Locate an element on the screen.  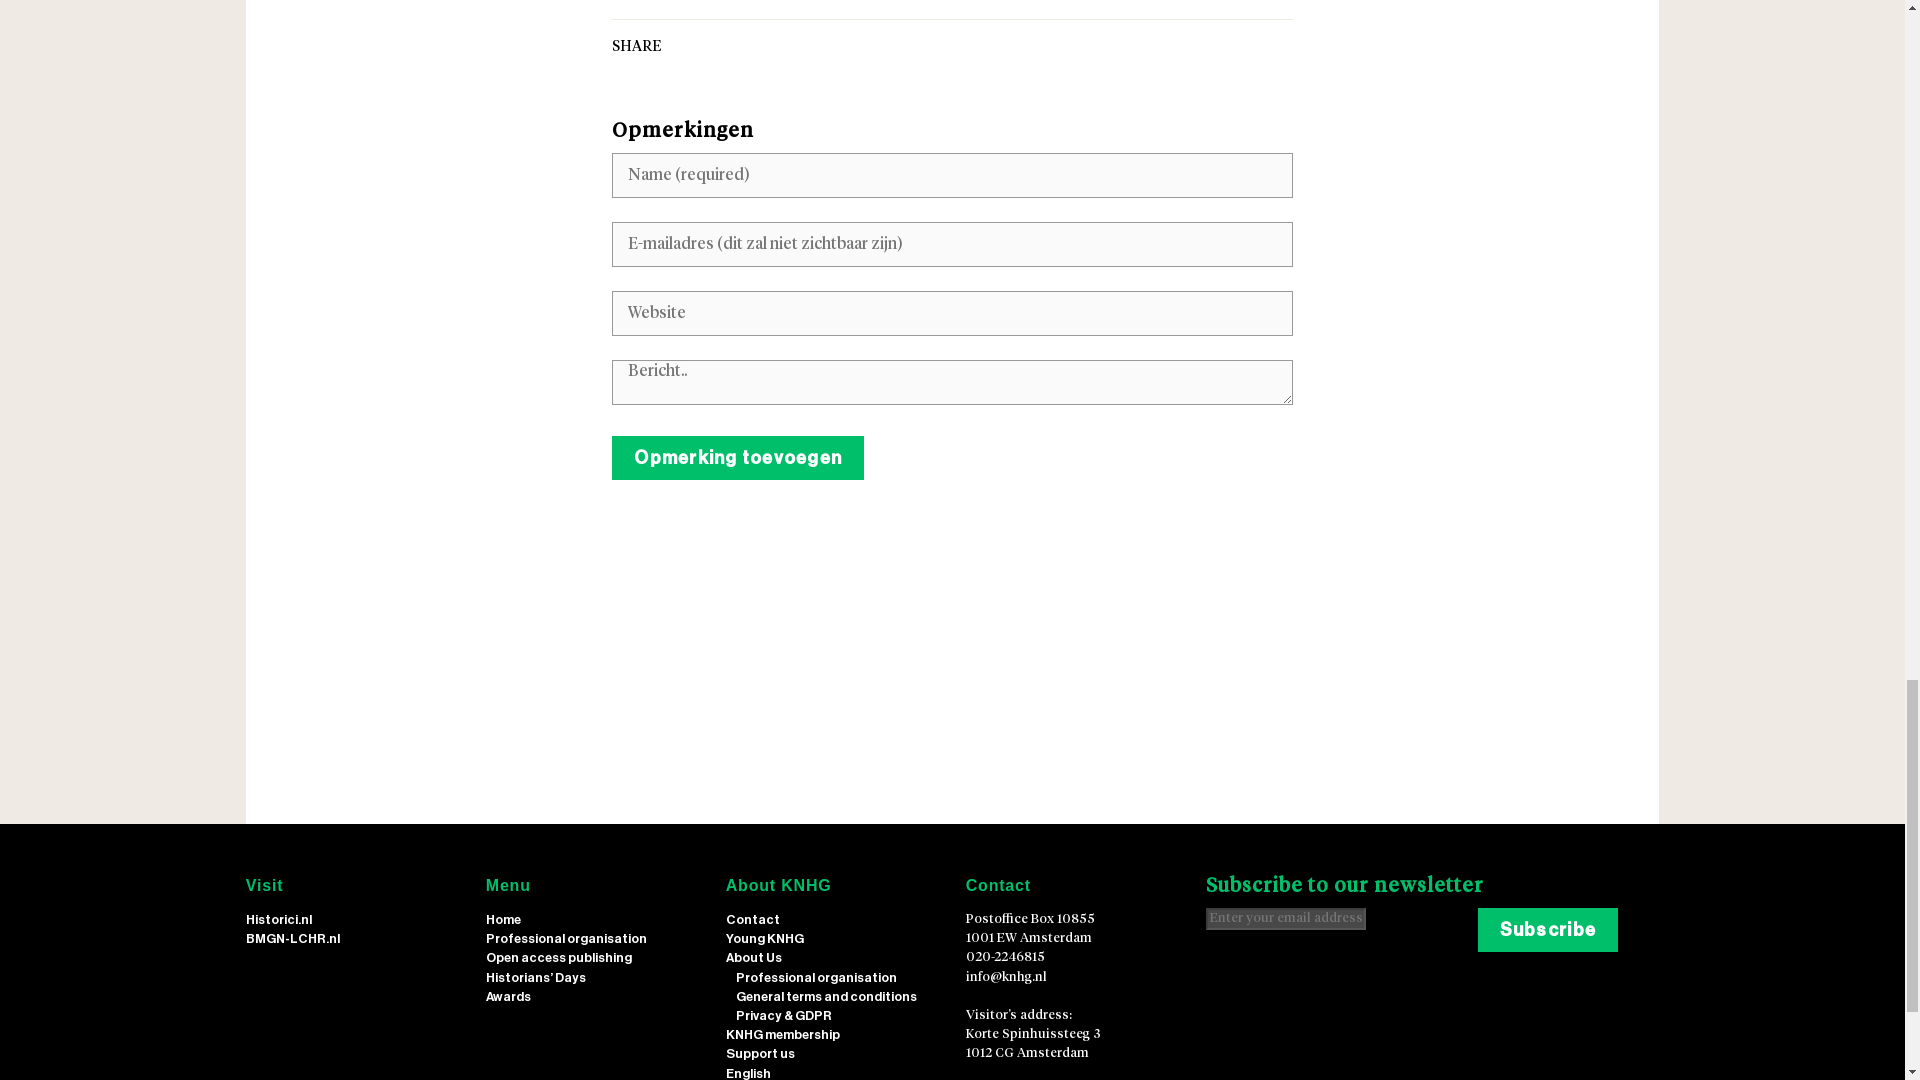
Opmerking toevoegen is located at coordinates (738, 458).